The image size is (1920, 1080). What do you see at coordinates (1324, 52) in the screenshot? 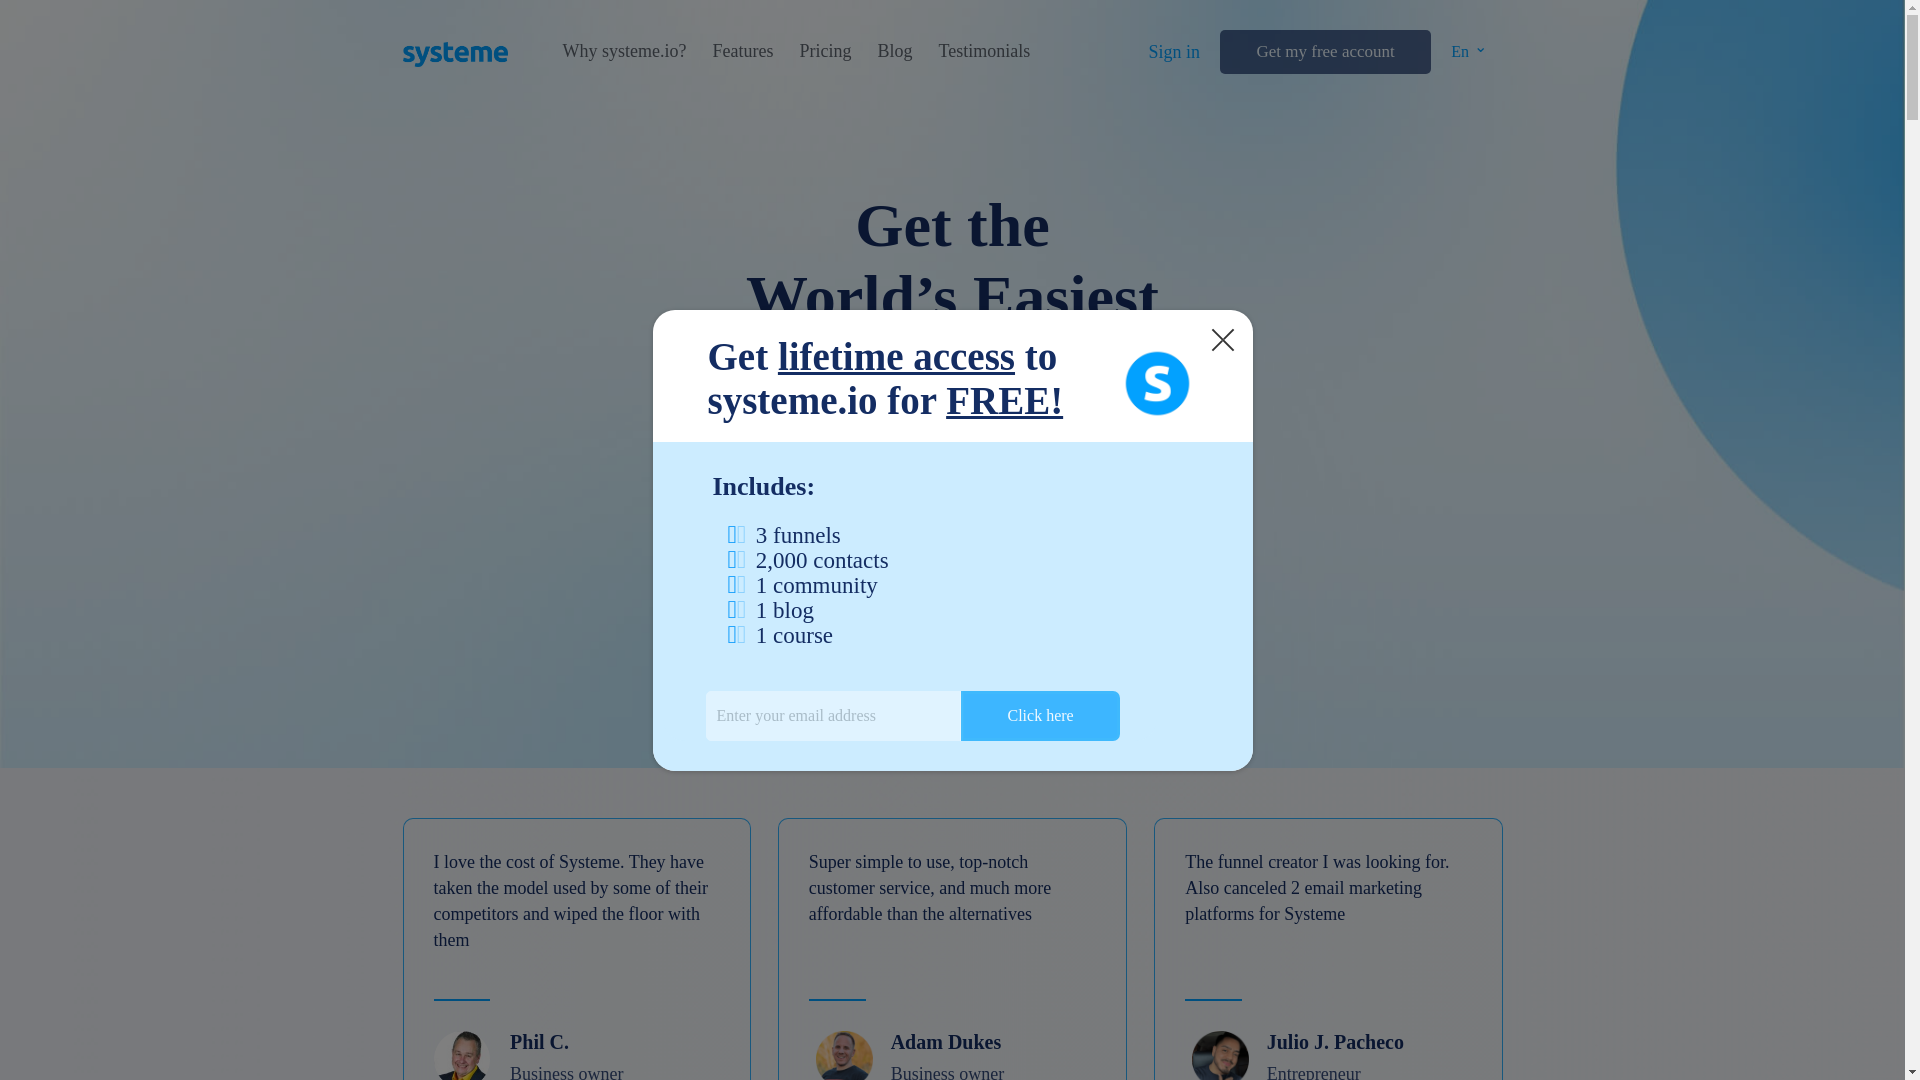
I see `Get my free account` at bounding box center [1324, 52].